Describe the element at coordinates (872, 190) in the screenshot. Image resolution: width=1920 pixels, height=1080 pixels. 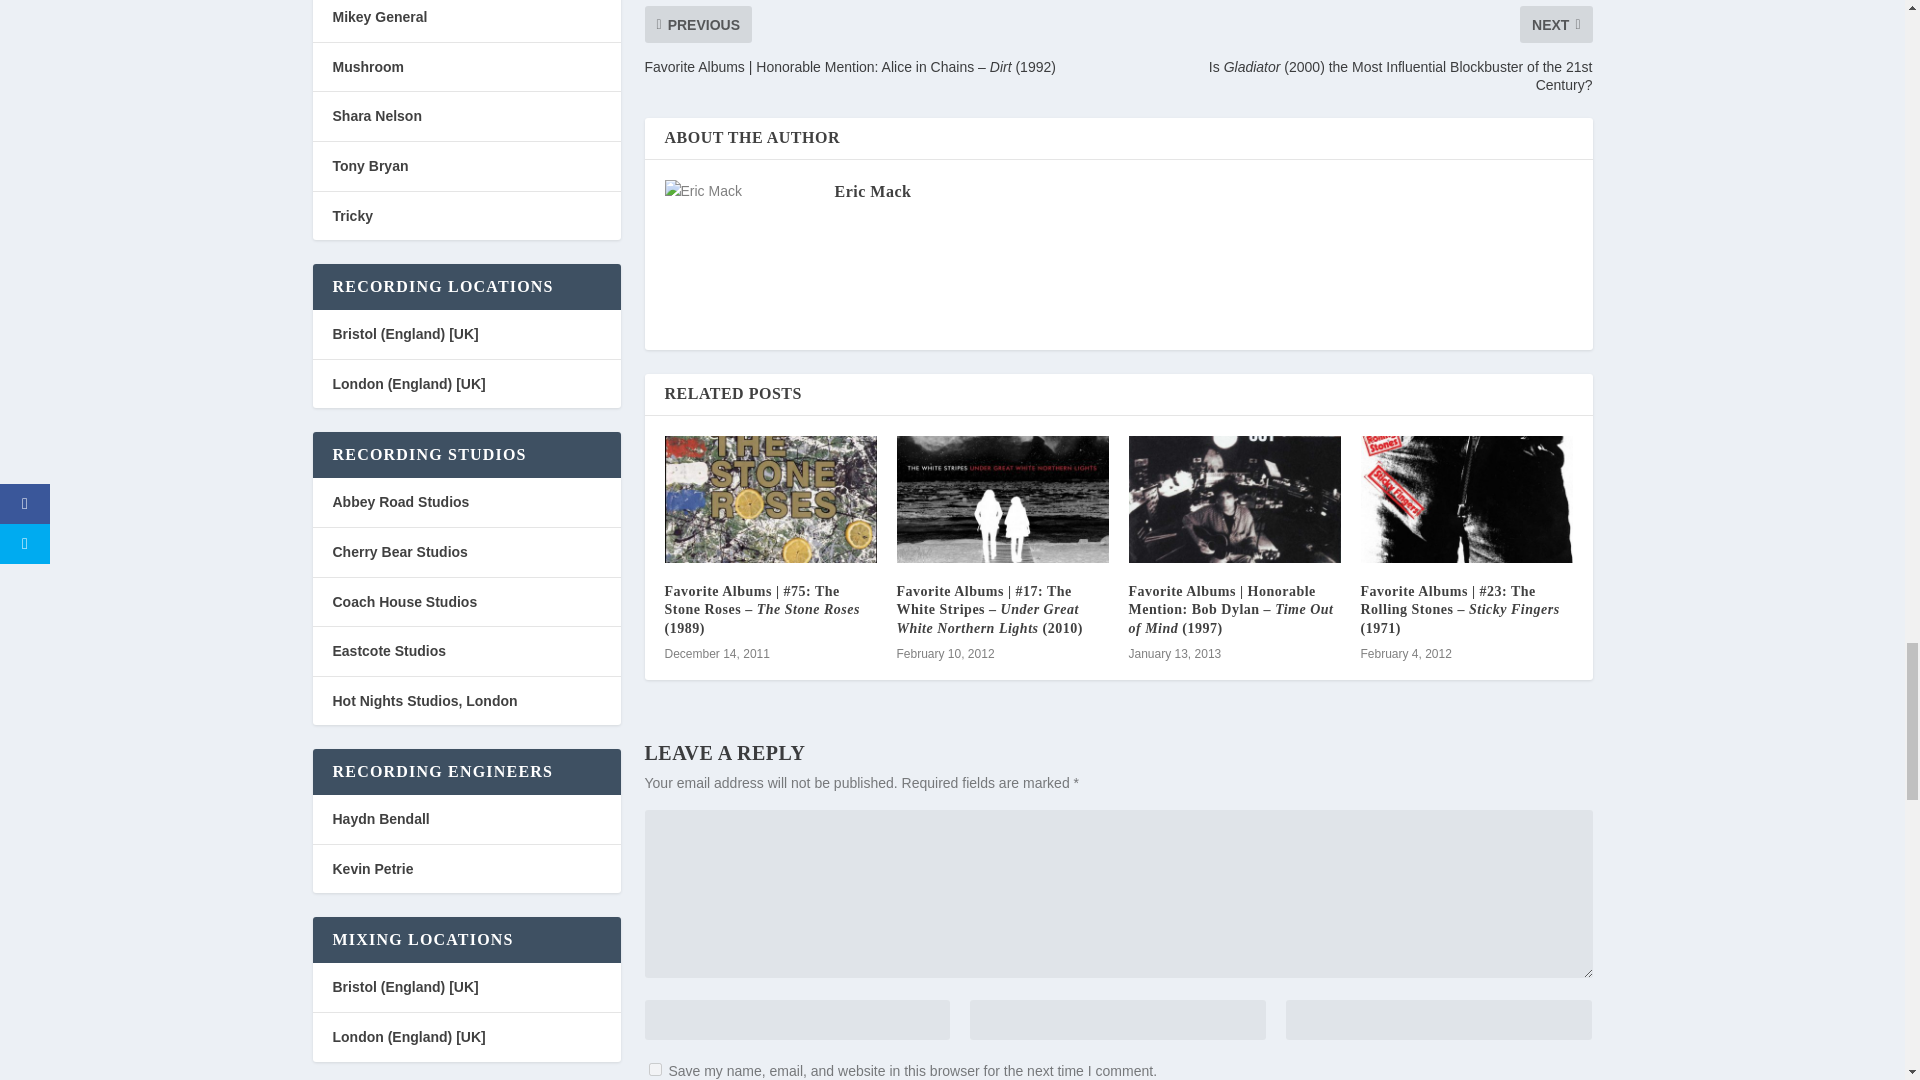
I see `View all posts by Eric Mack` at that location.